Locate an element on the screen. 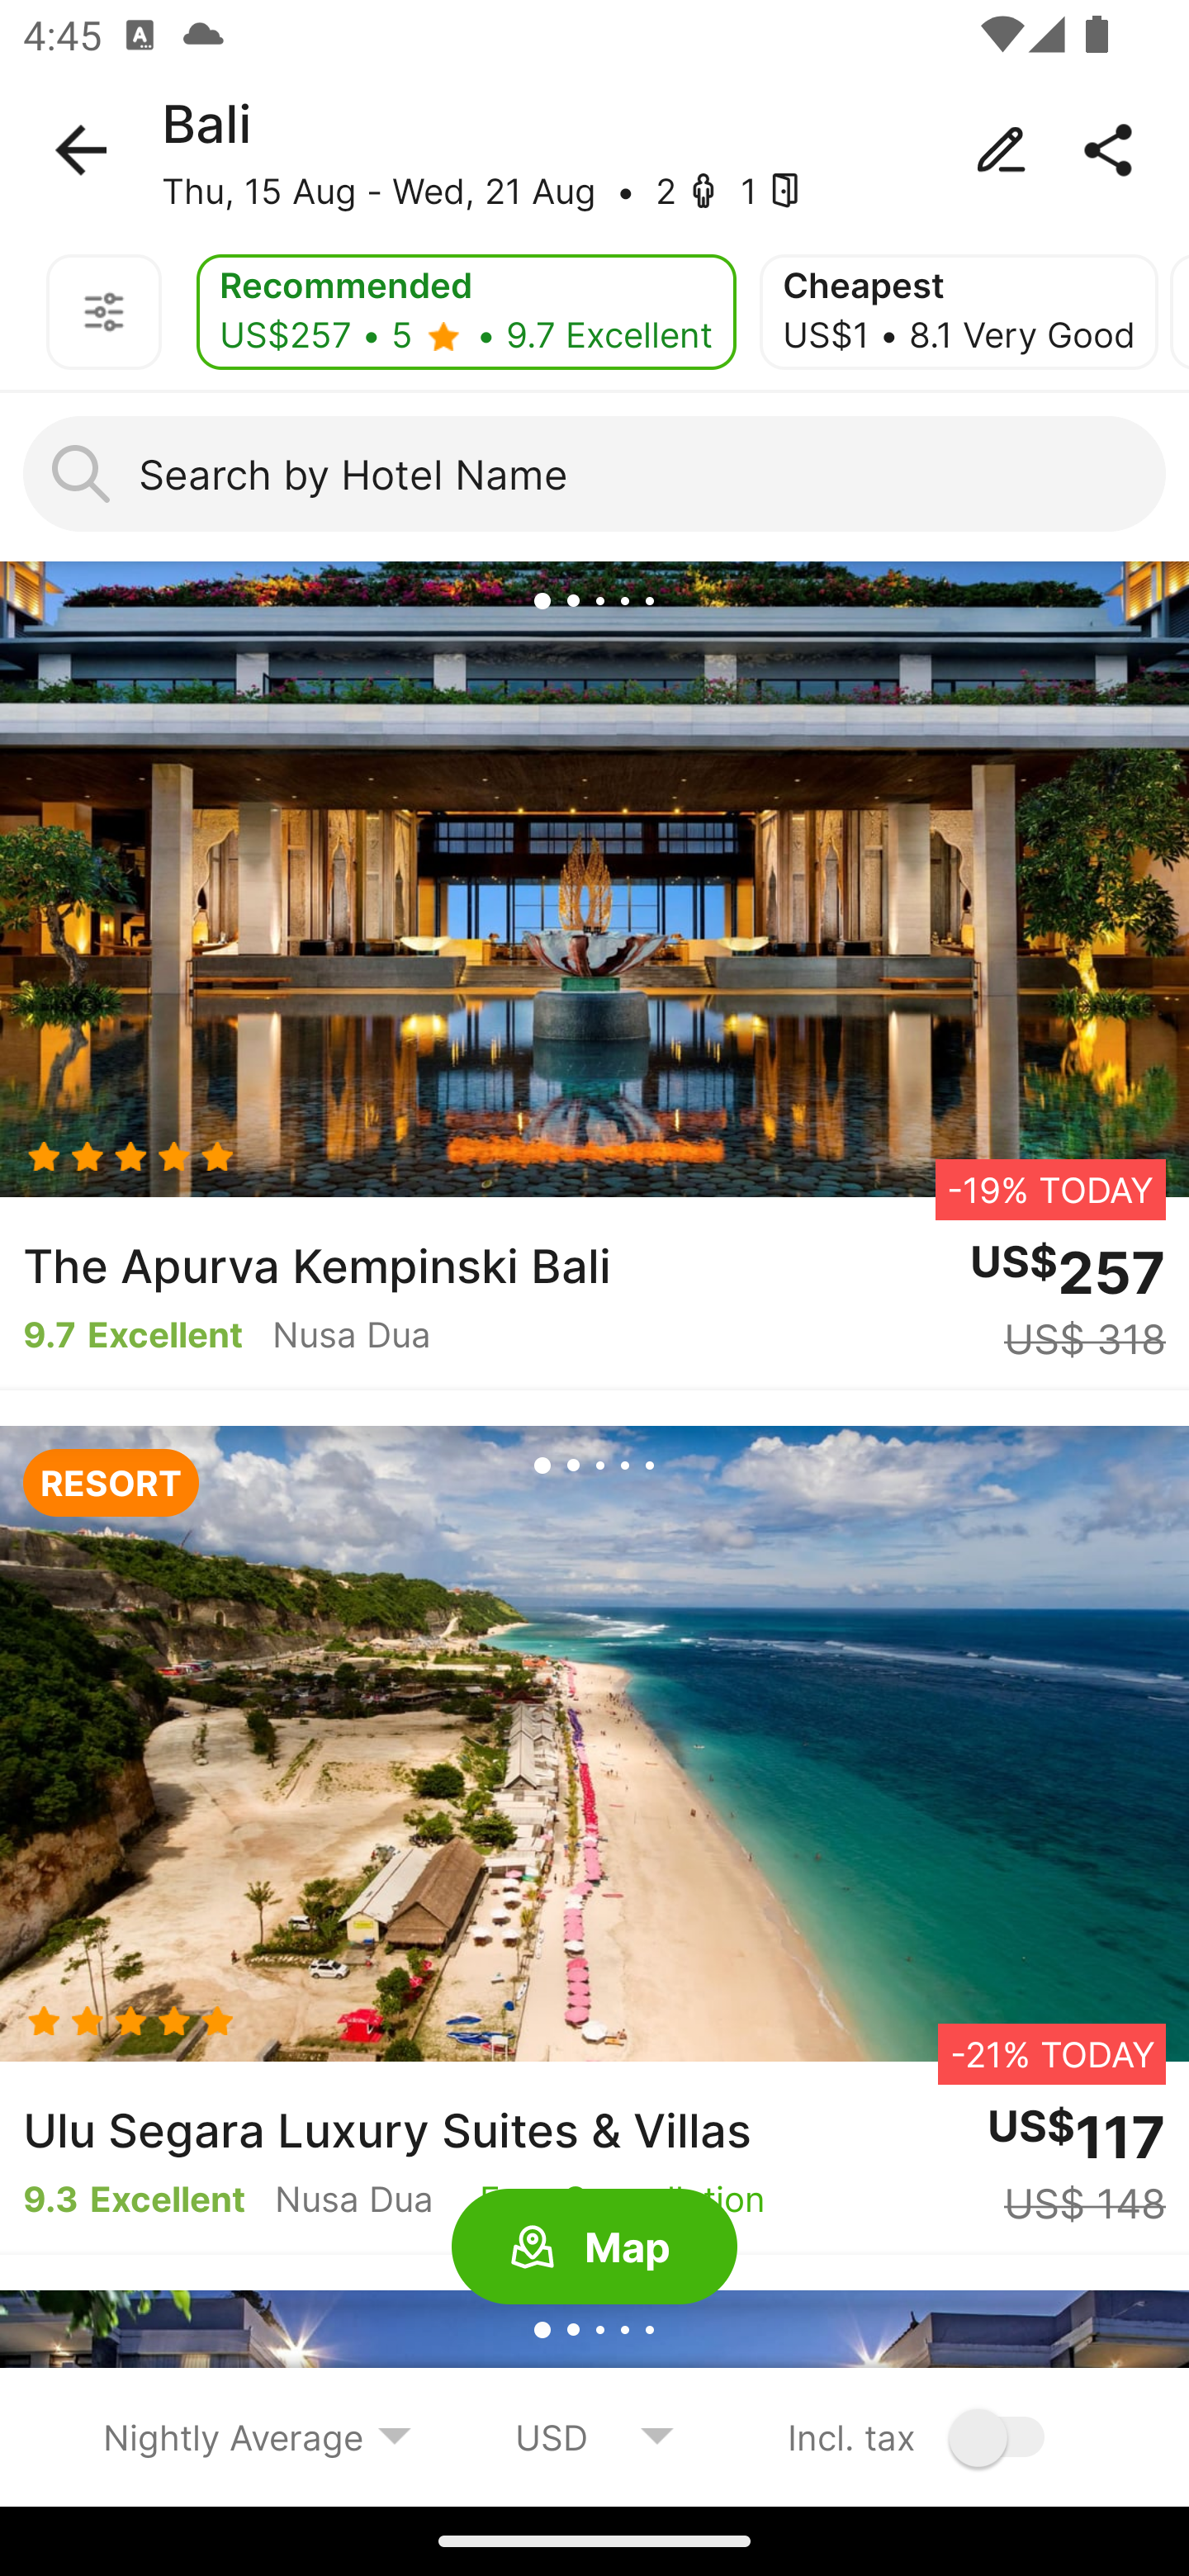  Nightly Average is located at coordinates (258, 2436).